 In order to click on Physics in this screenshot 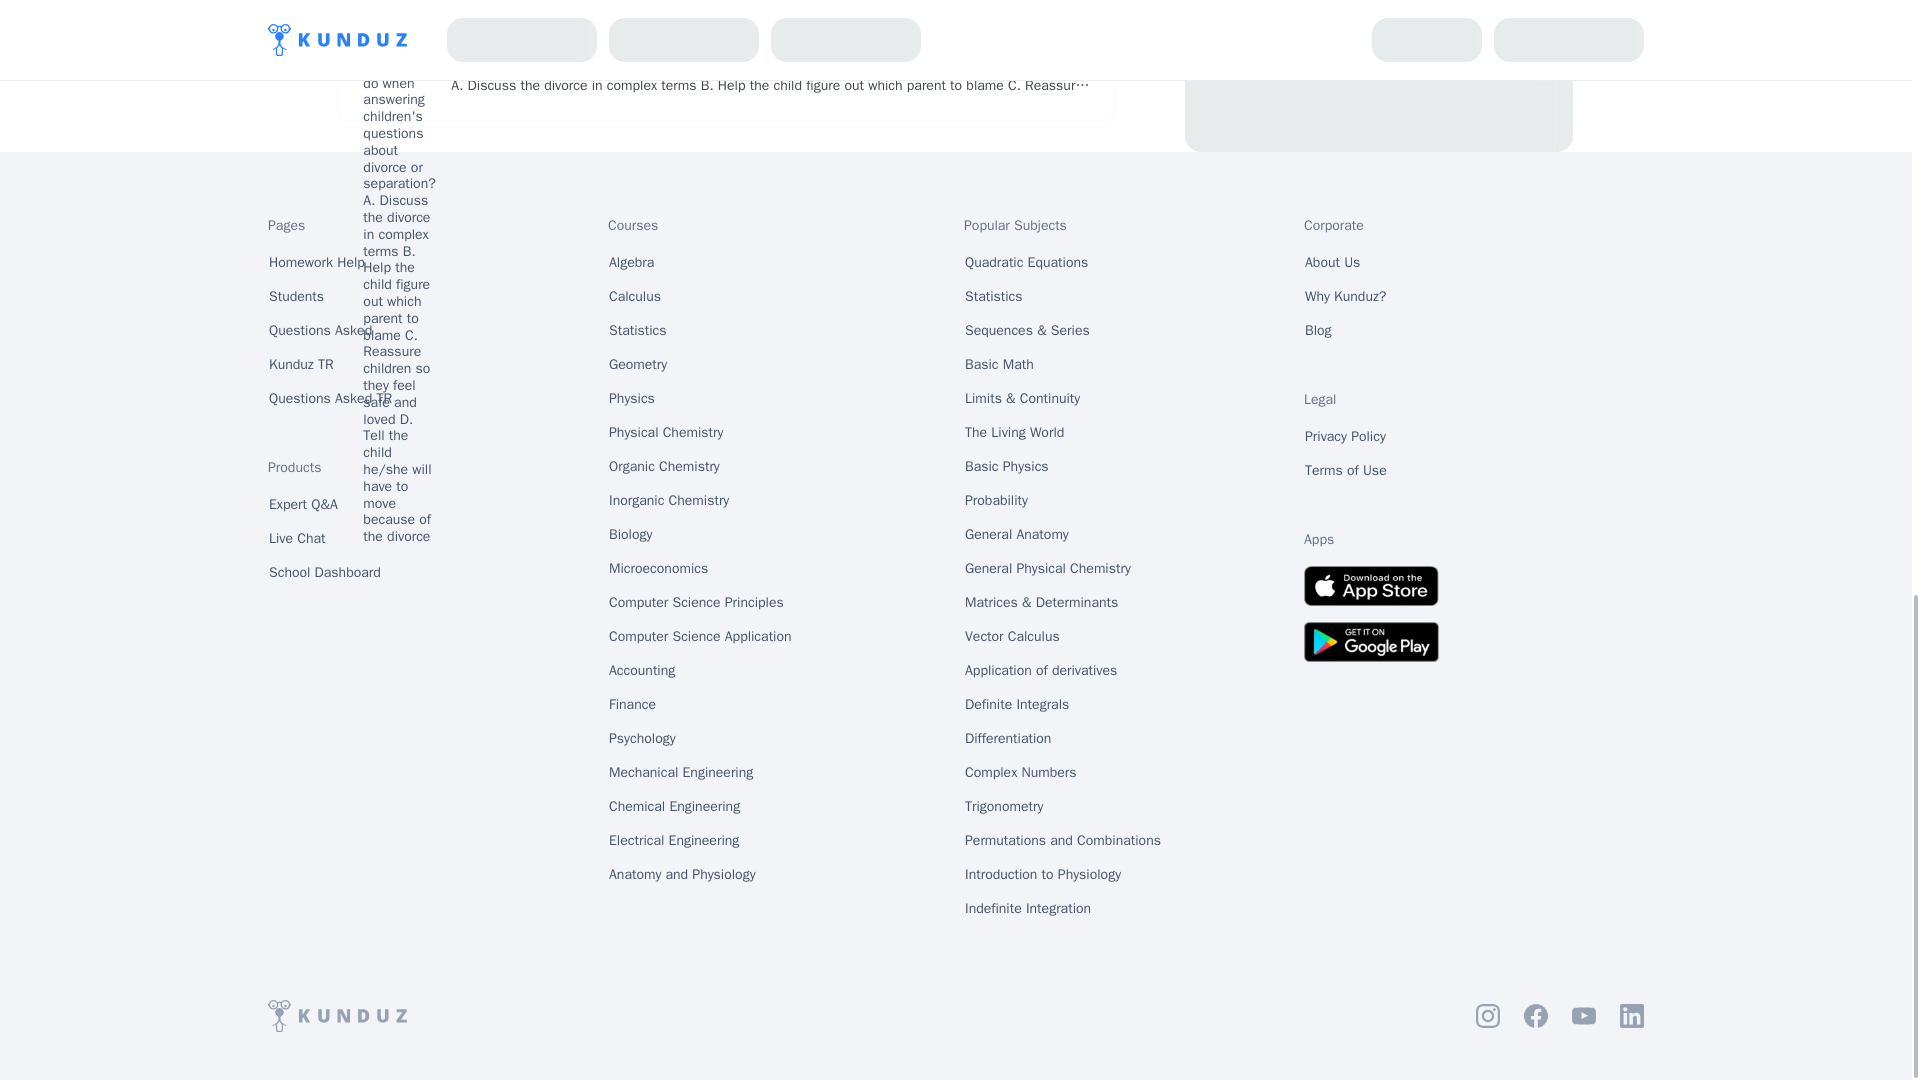, I will do `click(632, 398)`.